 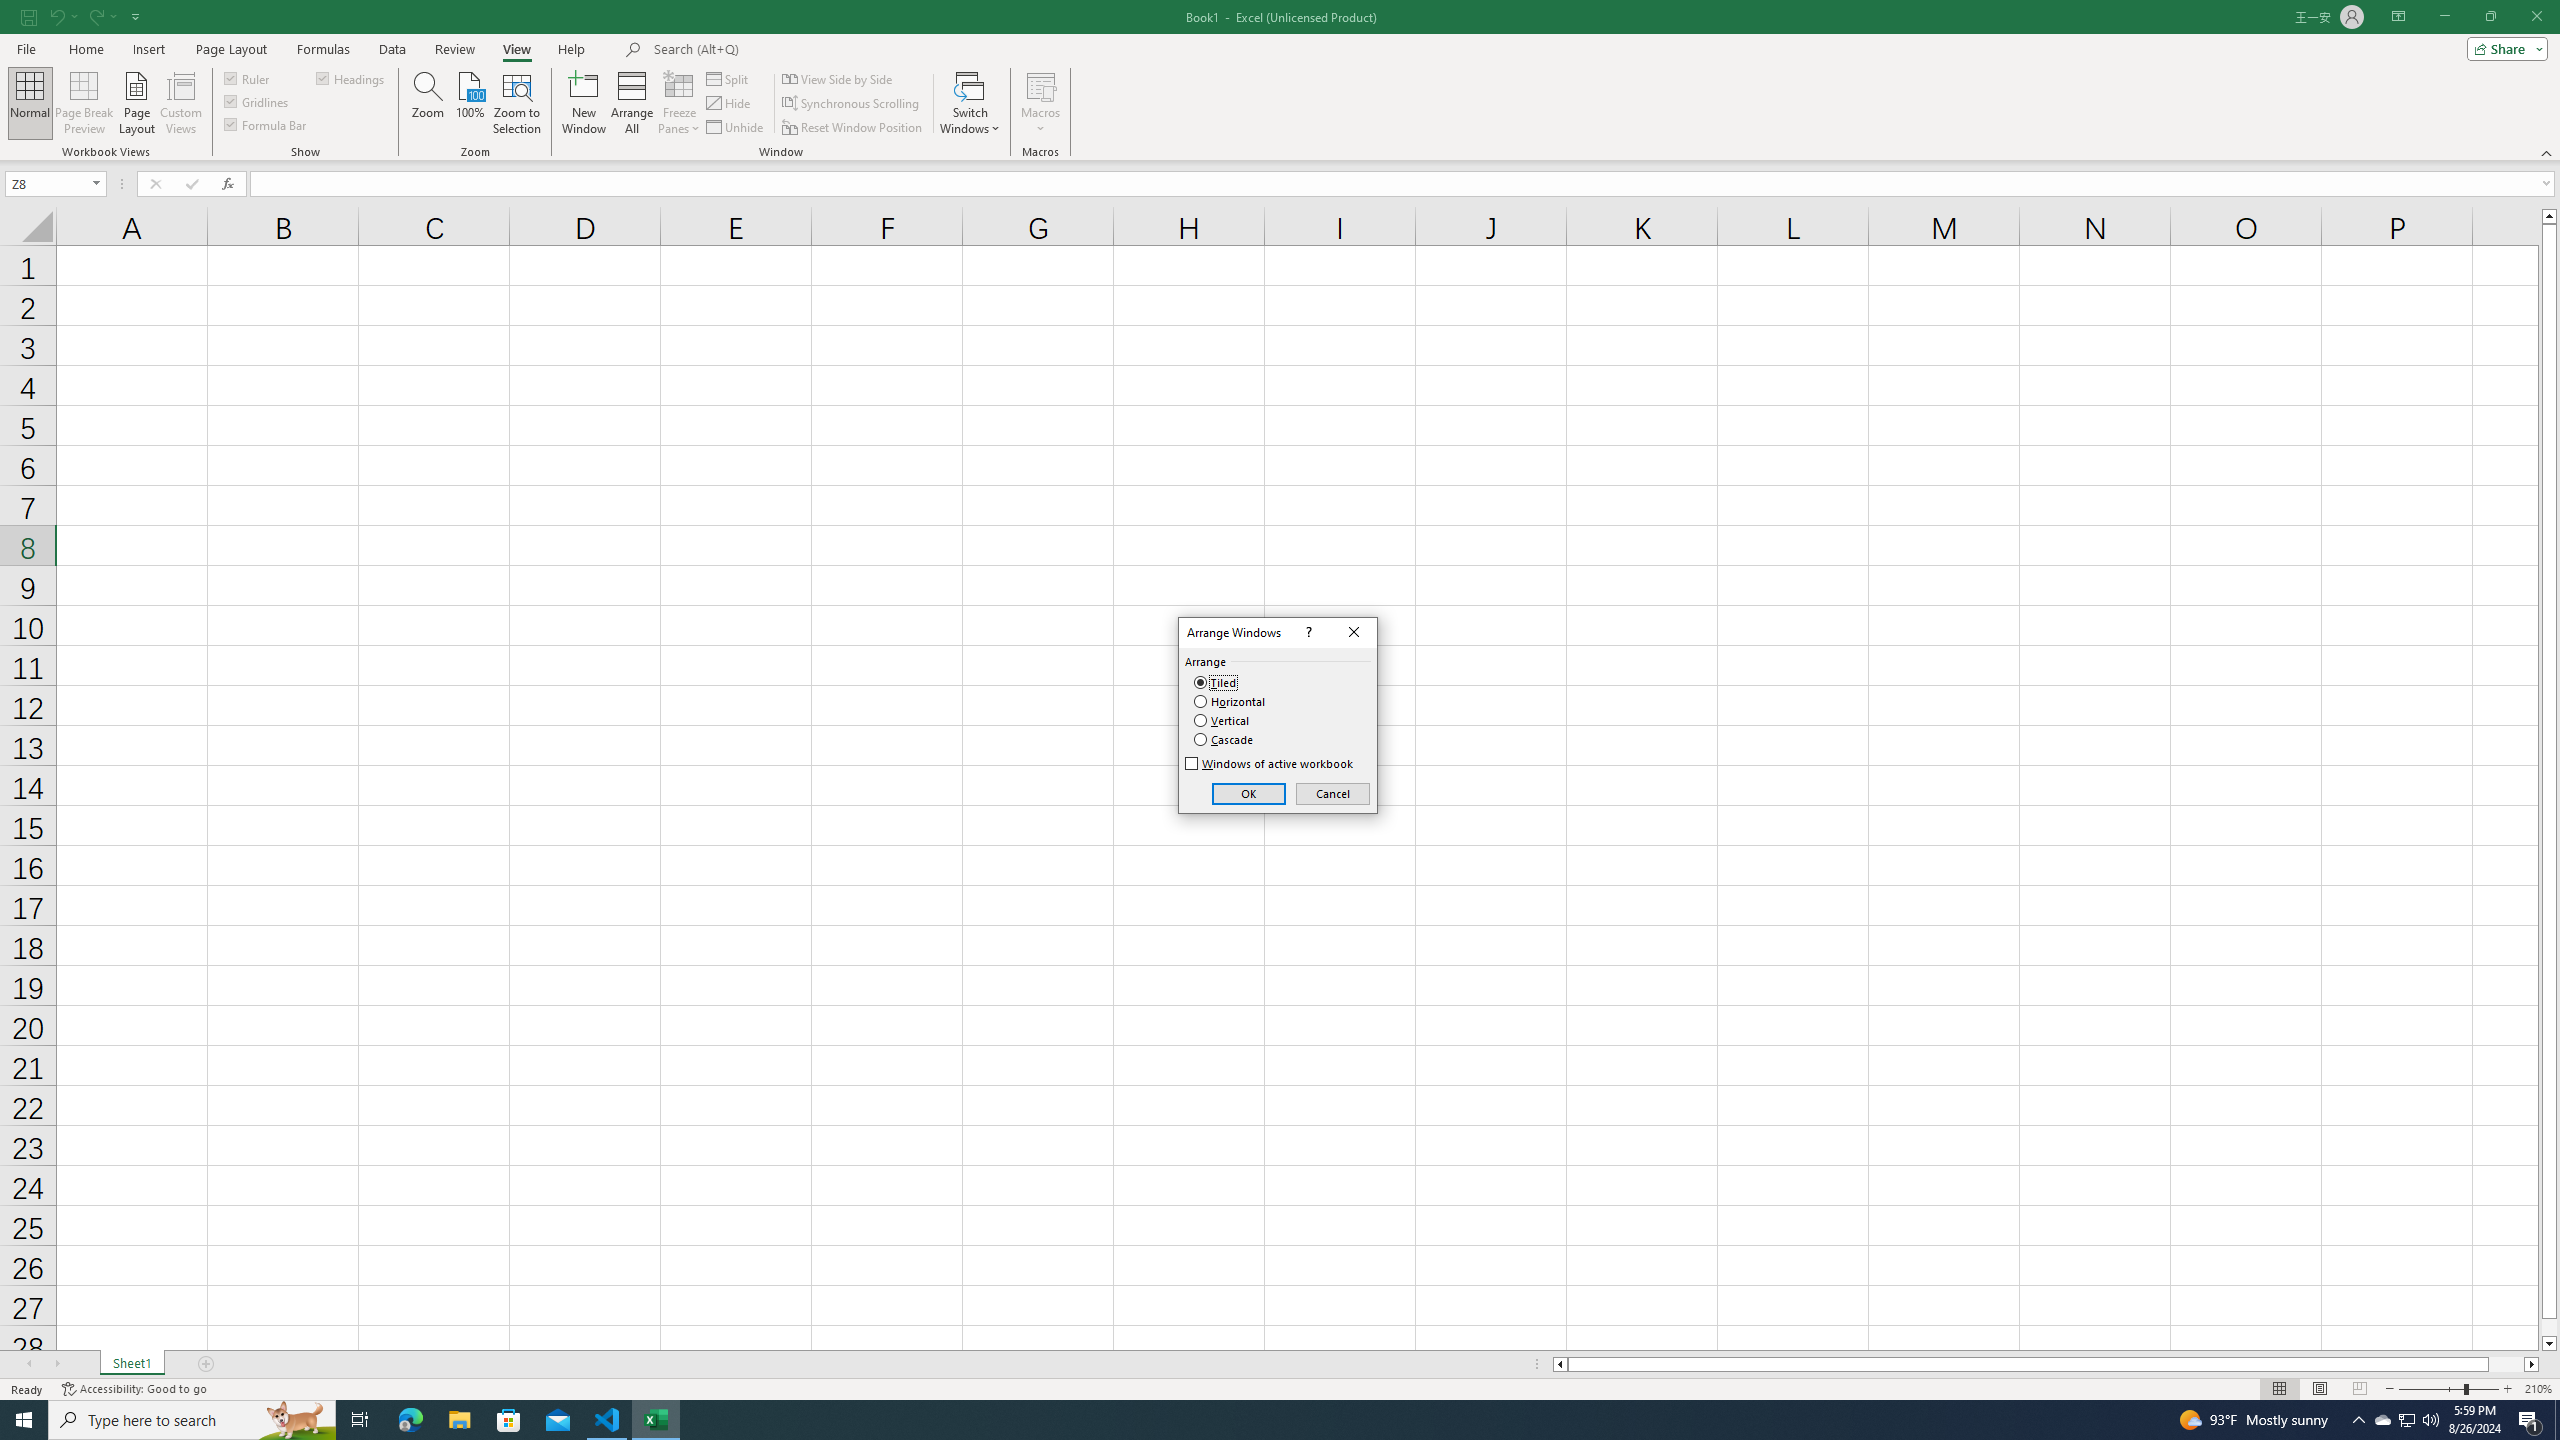 What do you see at coordinates (584, 103) in the screenshot?
I see `New Window` at bounding box center [584, 103].